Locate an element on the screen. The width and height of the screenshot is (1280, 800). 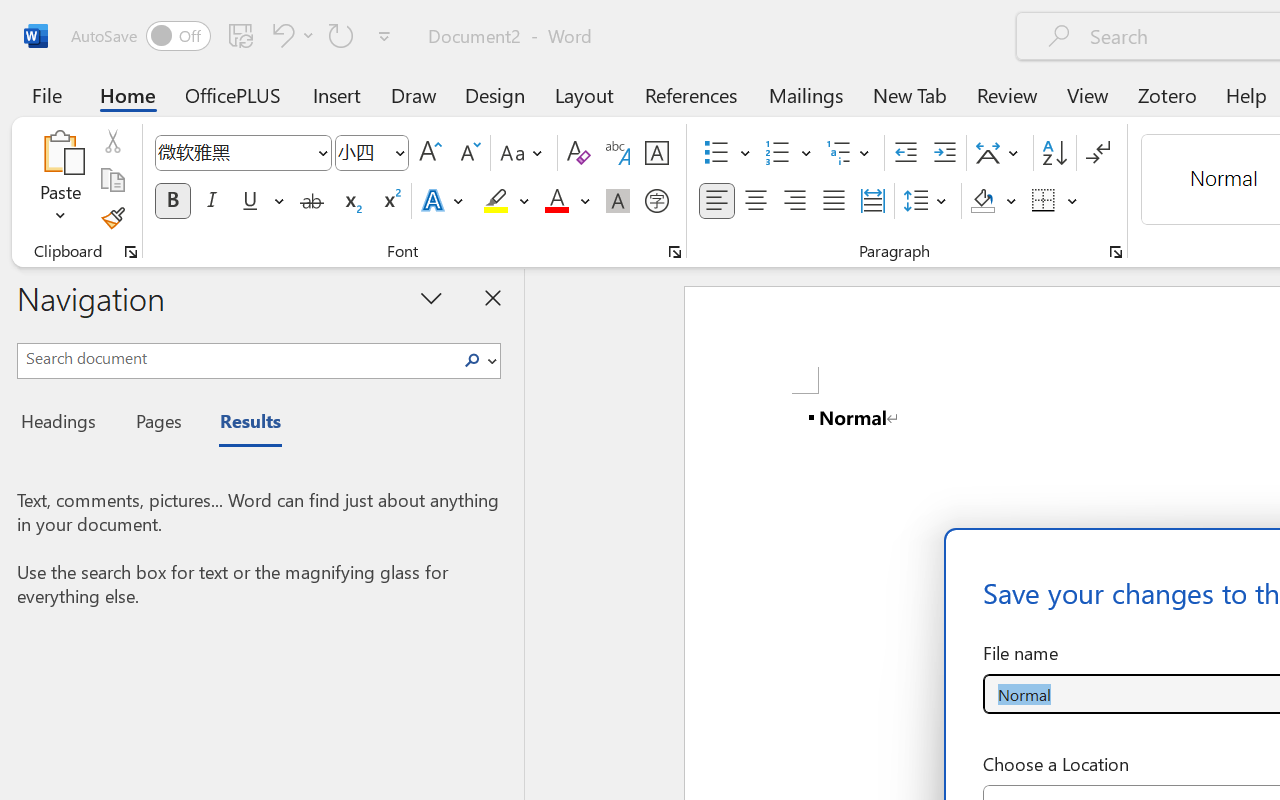
Change Case is located at coordinates (524, 153).